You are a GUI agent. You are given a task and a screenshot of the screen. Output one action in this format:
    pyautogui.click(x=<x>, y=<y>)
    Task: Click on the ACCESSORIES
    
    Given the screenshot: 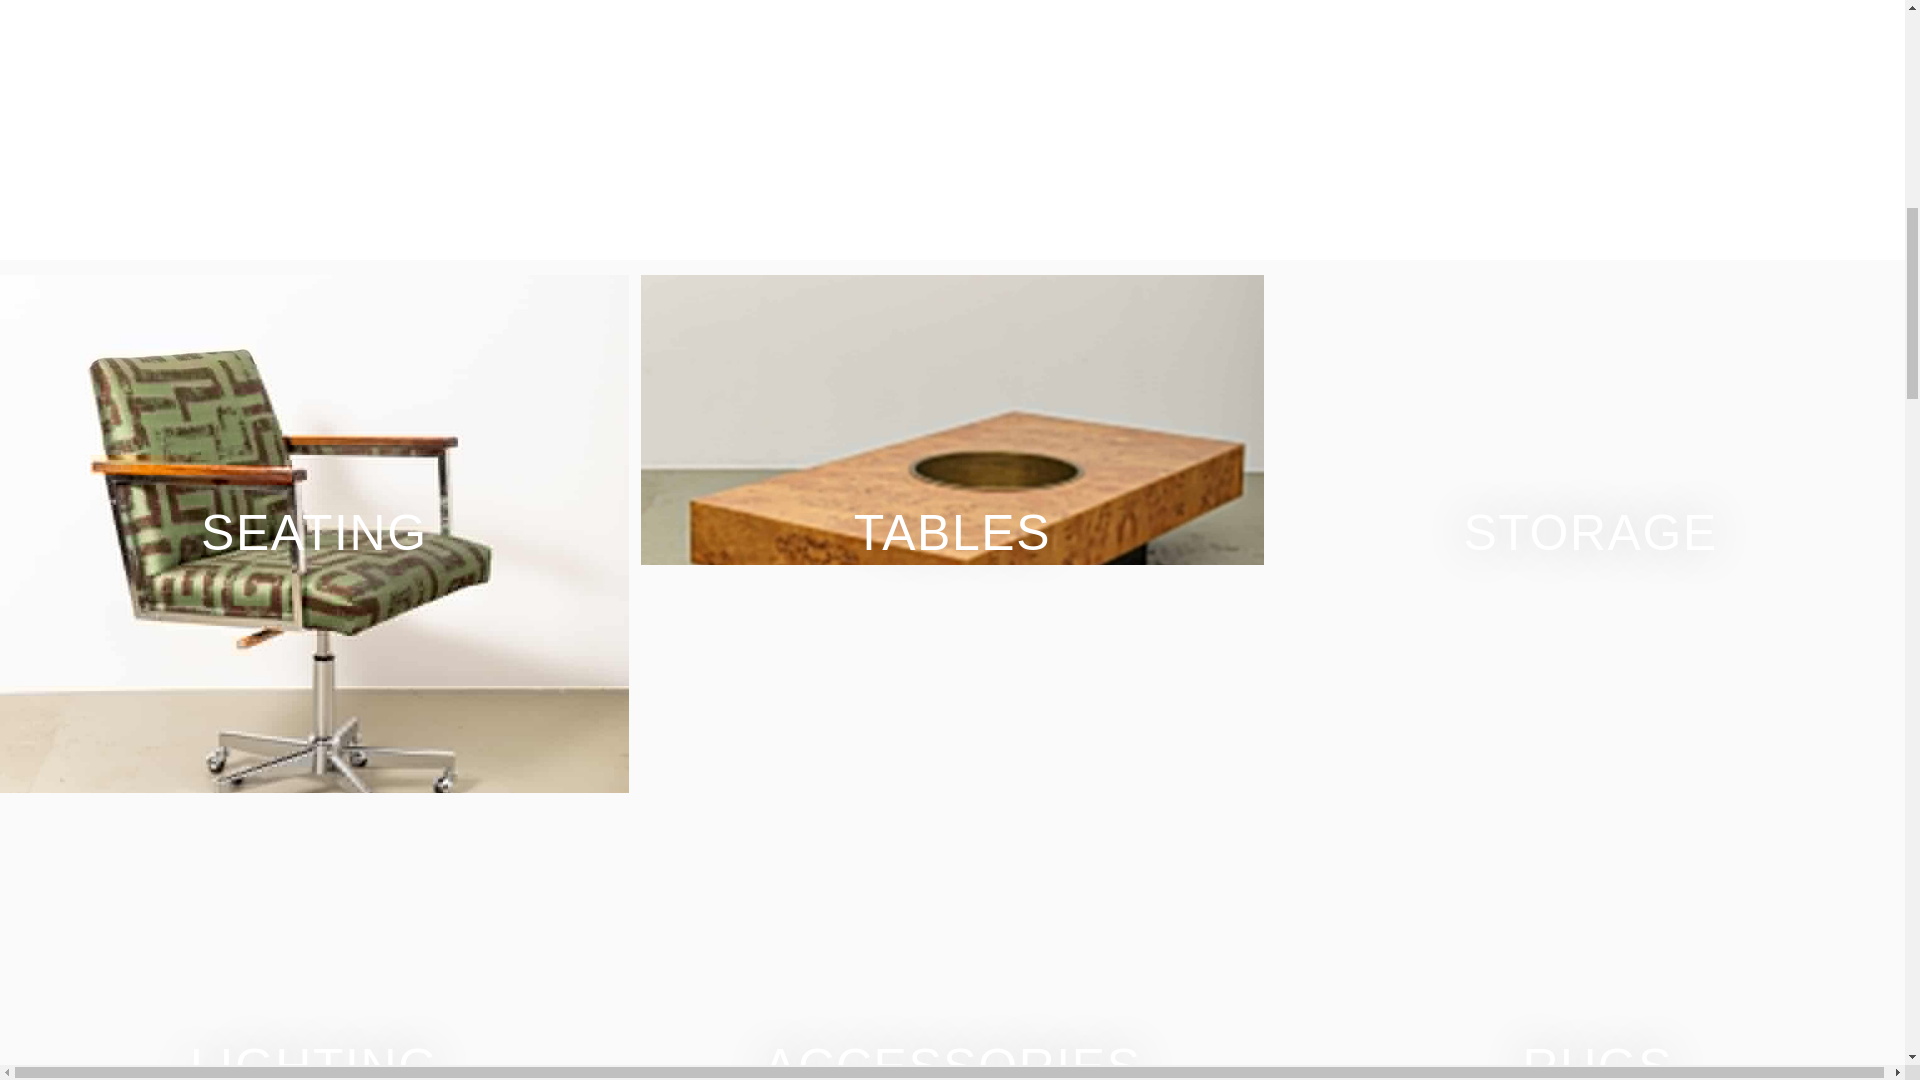 What is the action you would take?
    pyautogui.click(x=952, y=1056)
    